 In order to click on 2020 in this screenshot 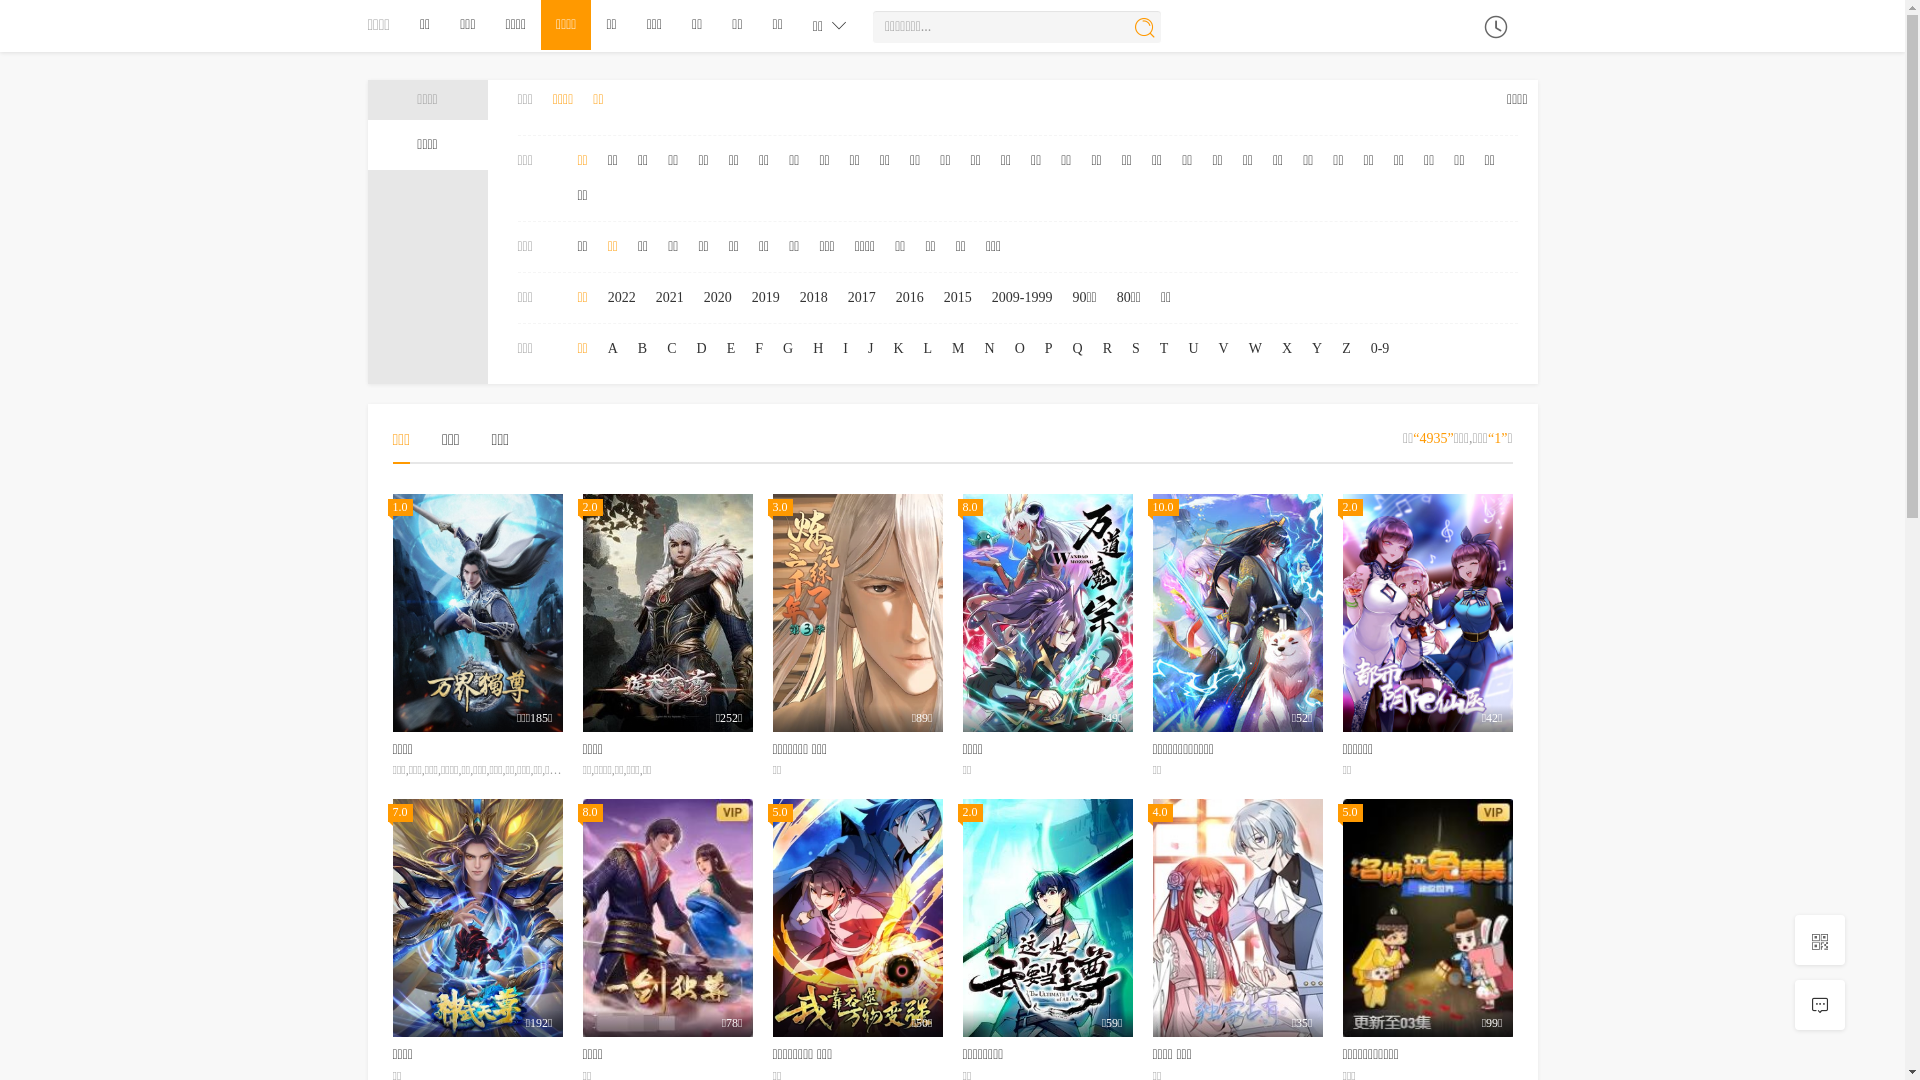, I will do `click(718, 298)`.